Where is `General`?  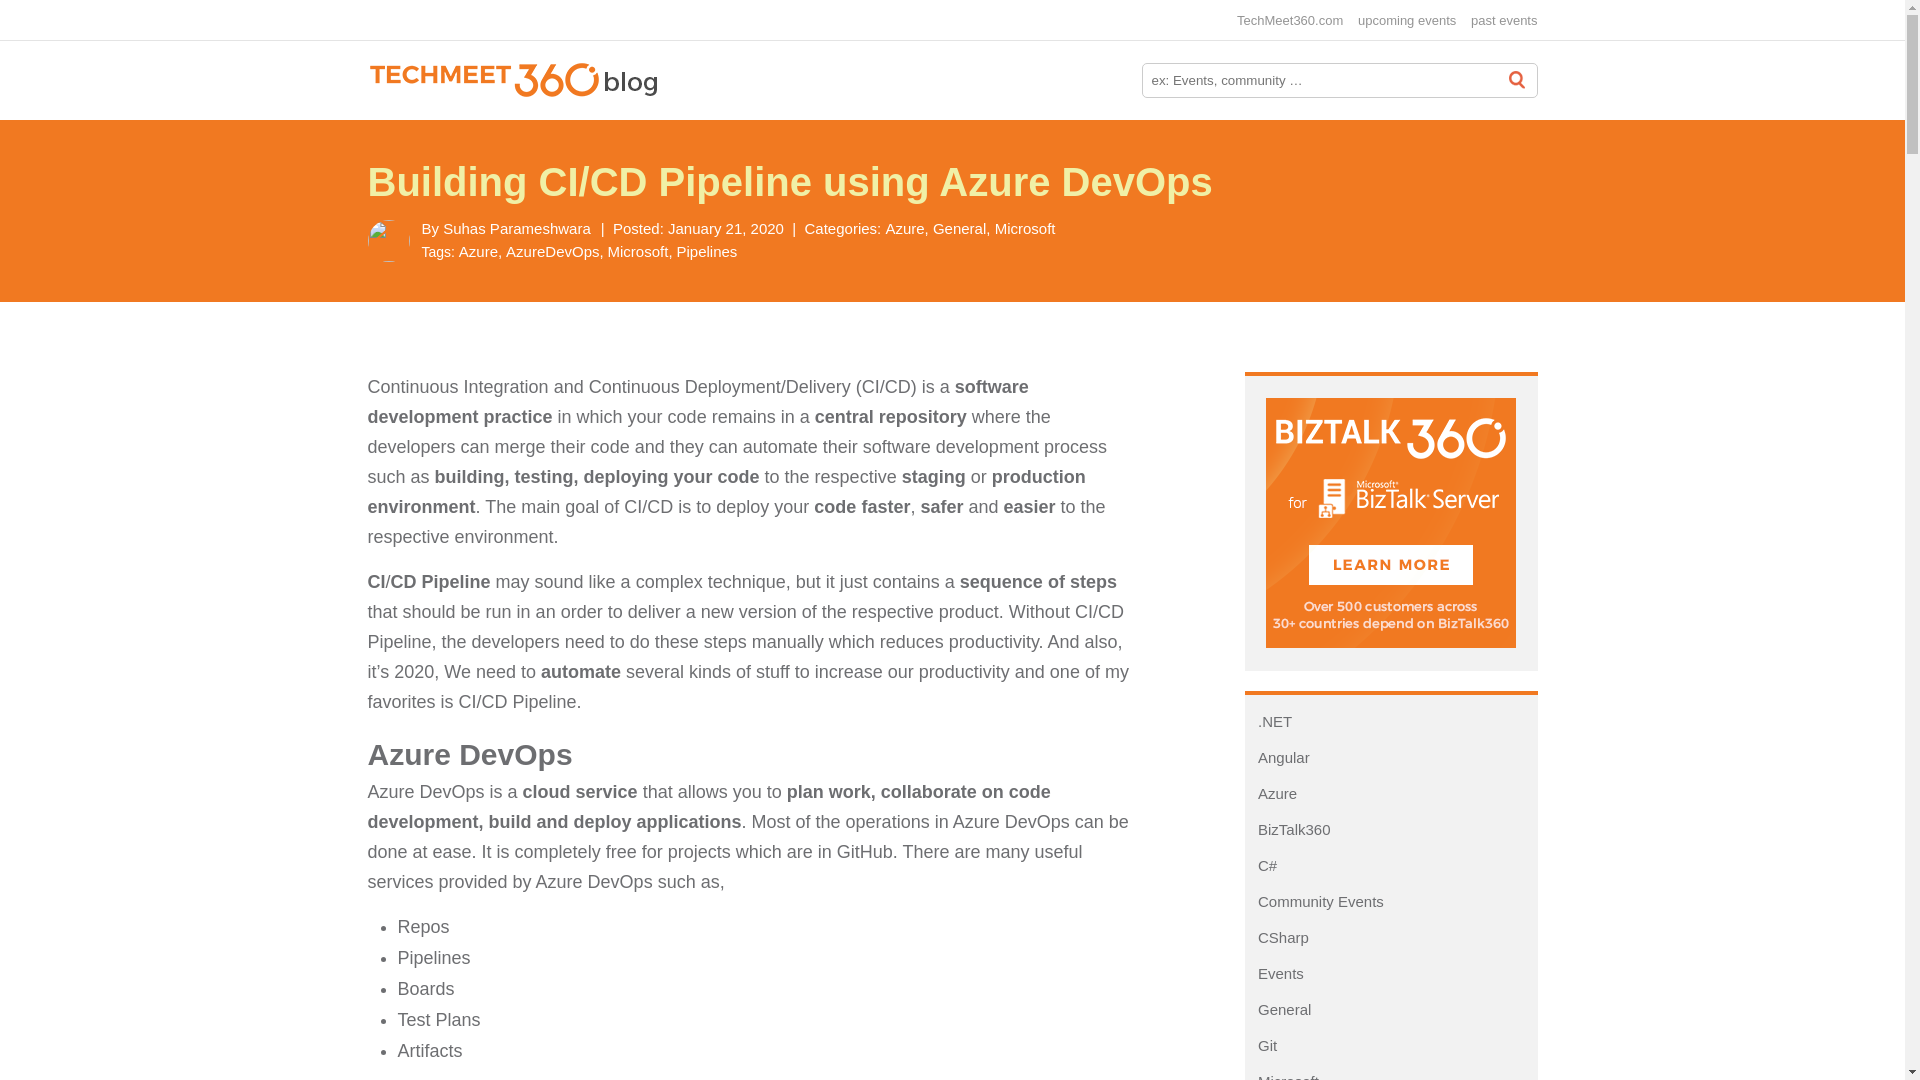 General is located at coordinates (962, 228).